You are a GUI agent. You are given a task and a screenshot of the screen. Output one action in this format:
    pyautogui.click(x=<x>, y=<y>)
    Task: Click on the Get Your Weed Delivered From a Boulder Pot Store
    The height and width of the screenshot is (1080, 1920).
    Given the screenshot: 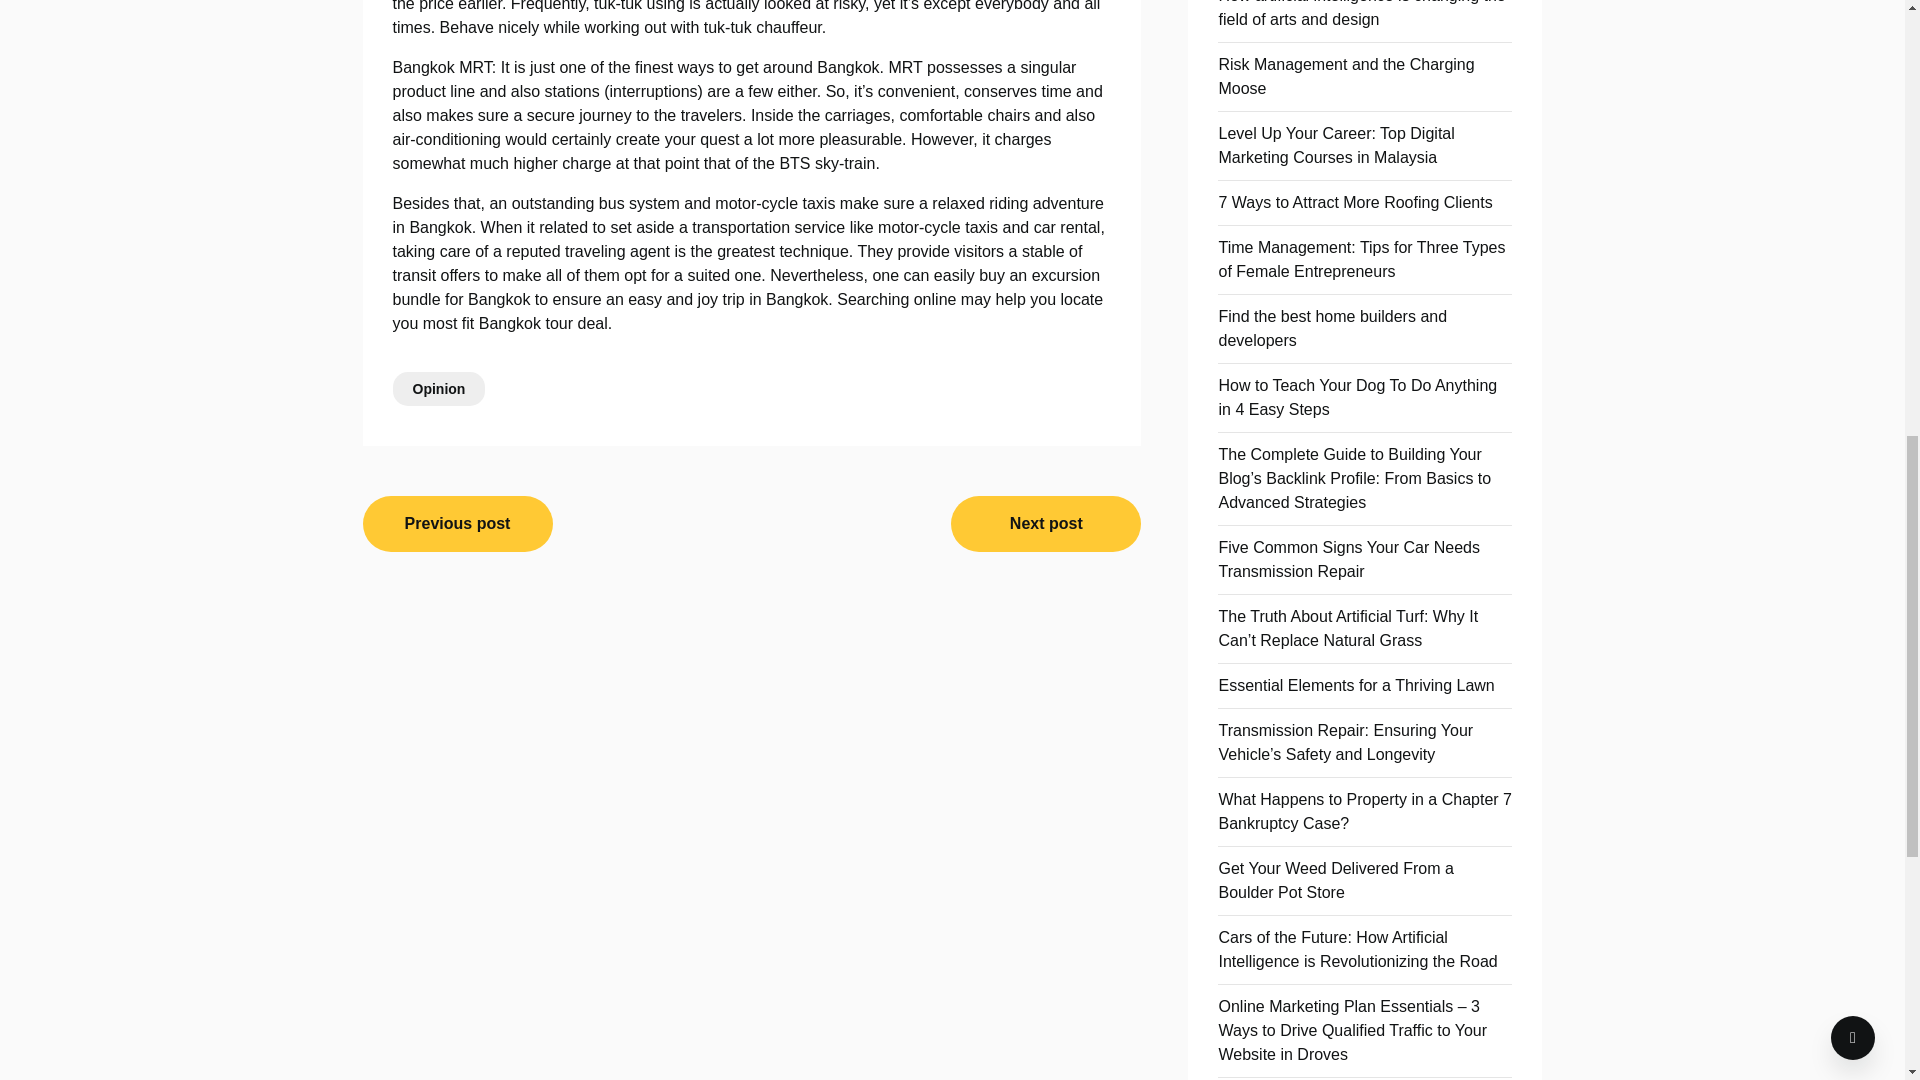 What is the action you would take?
    pyautogui.click(x=1335, y=880)
    